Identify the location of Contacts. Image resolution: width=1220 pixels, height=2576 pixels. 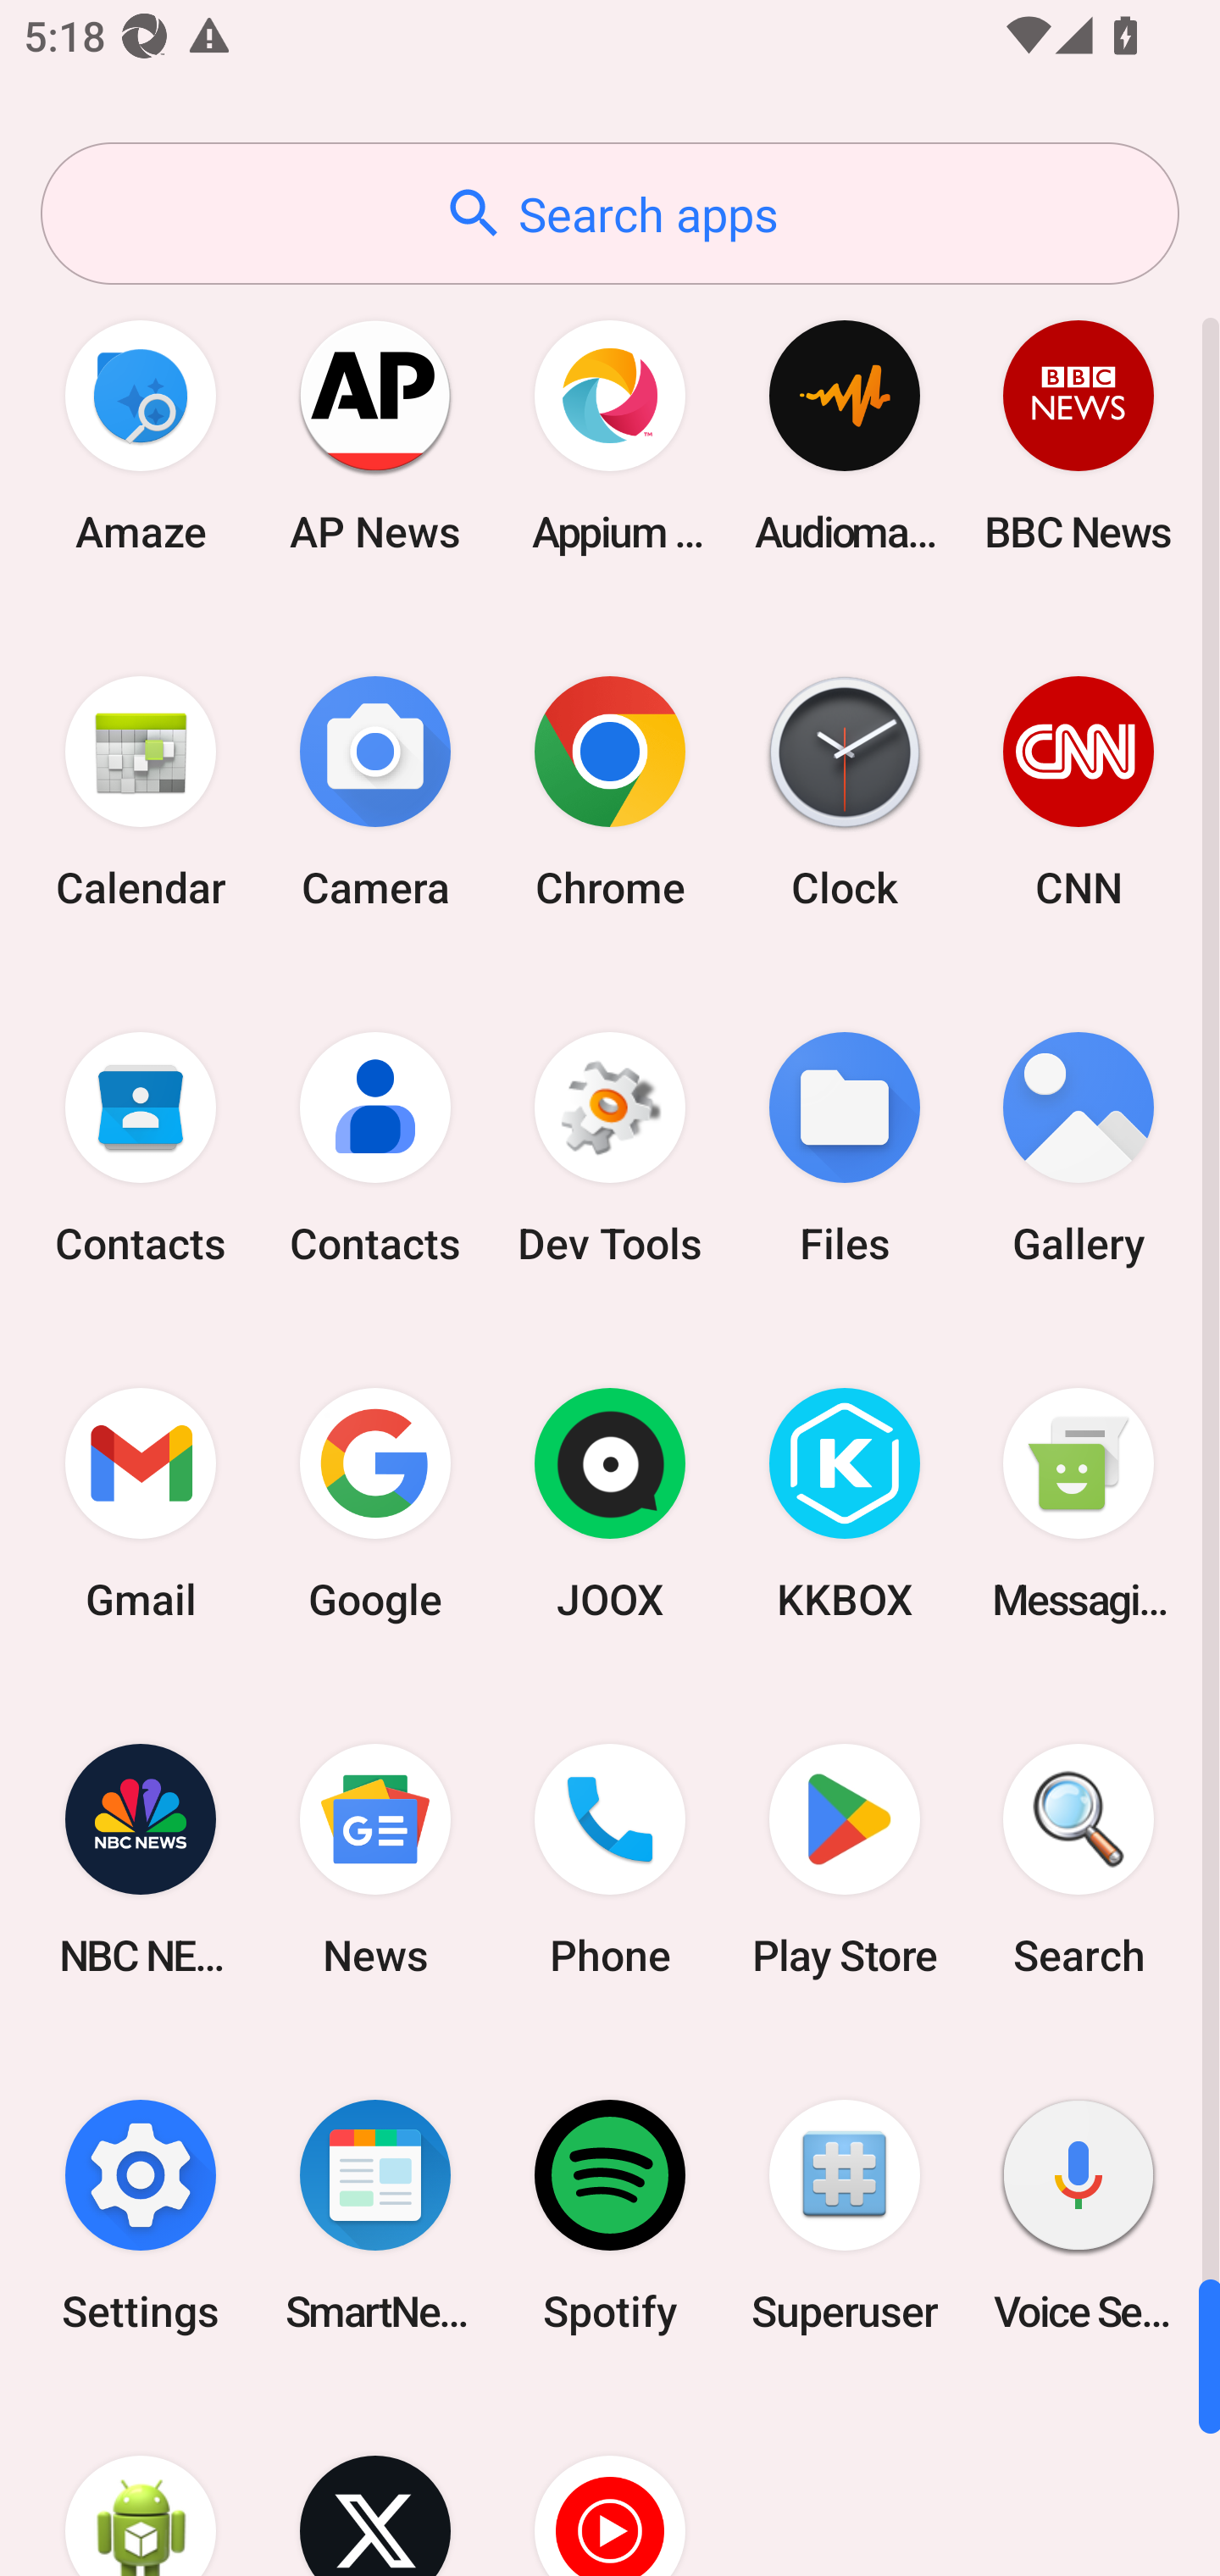
(375, 1149).